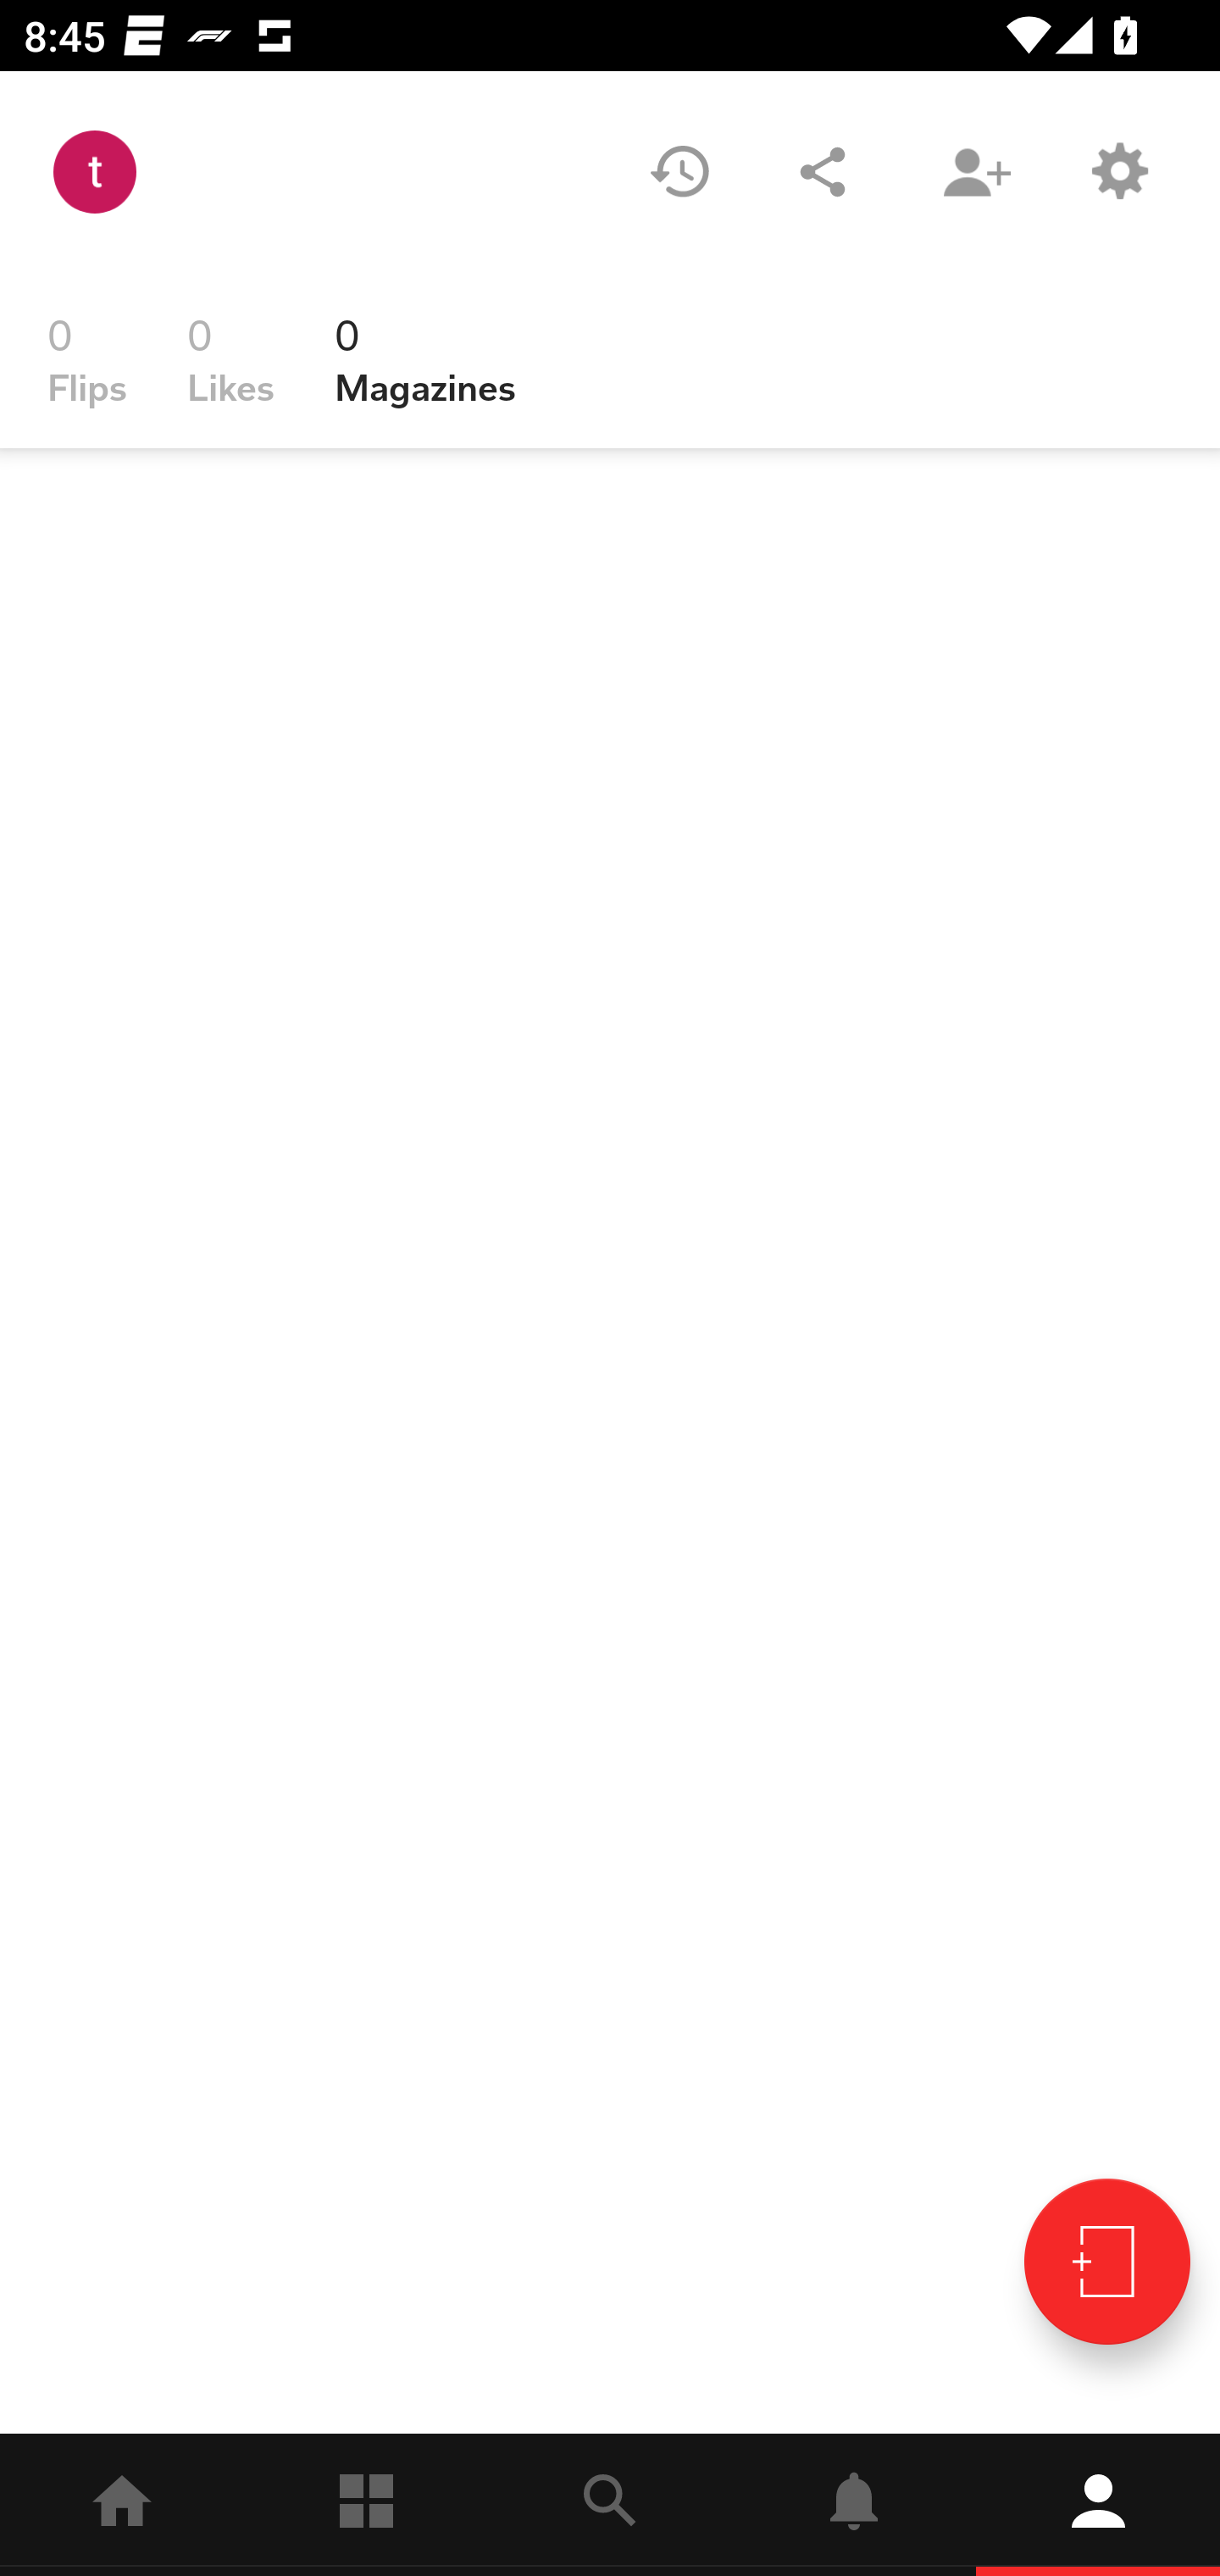 The width and height of the screenshot is (1220, 2576). What do you see at coordinates (976, 171) in the screenshot?
I see `Find Friends` at bounding box center [976, 171].